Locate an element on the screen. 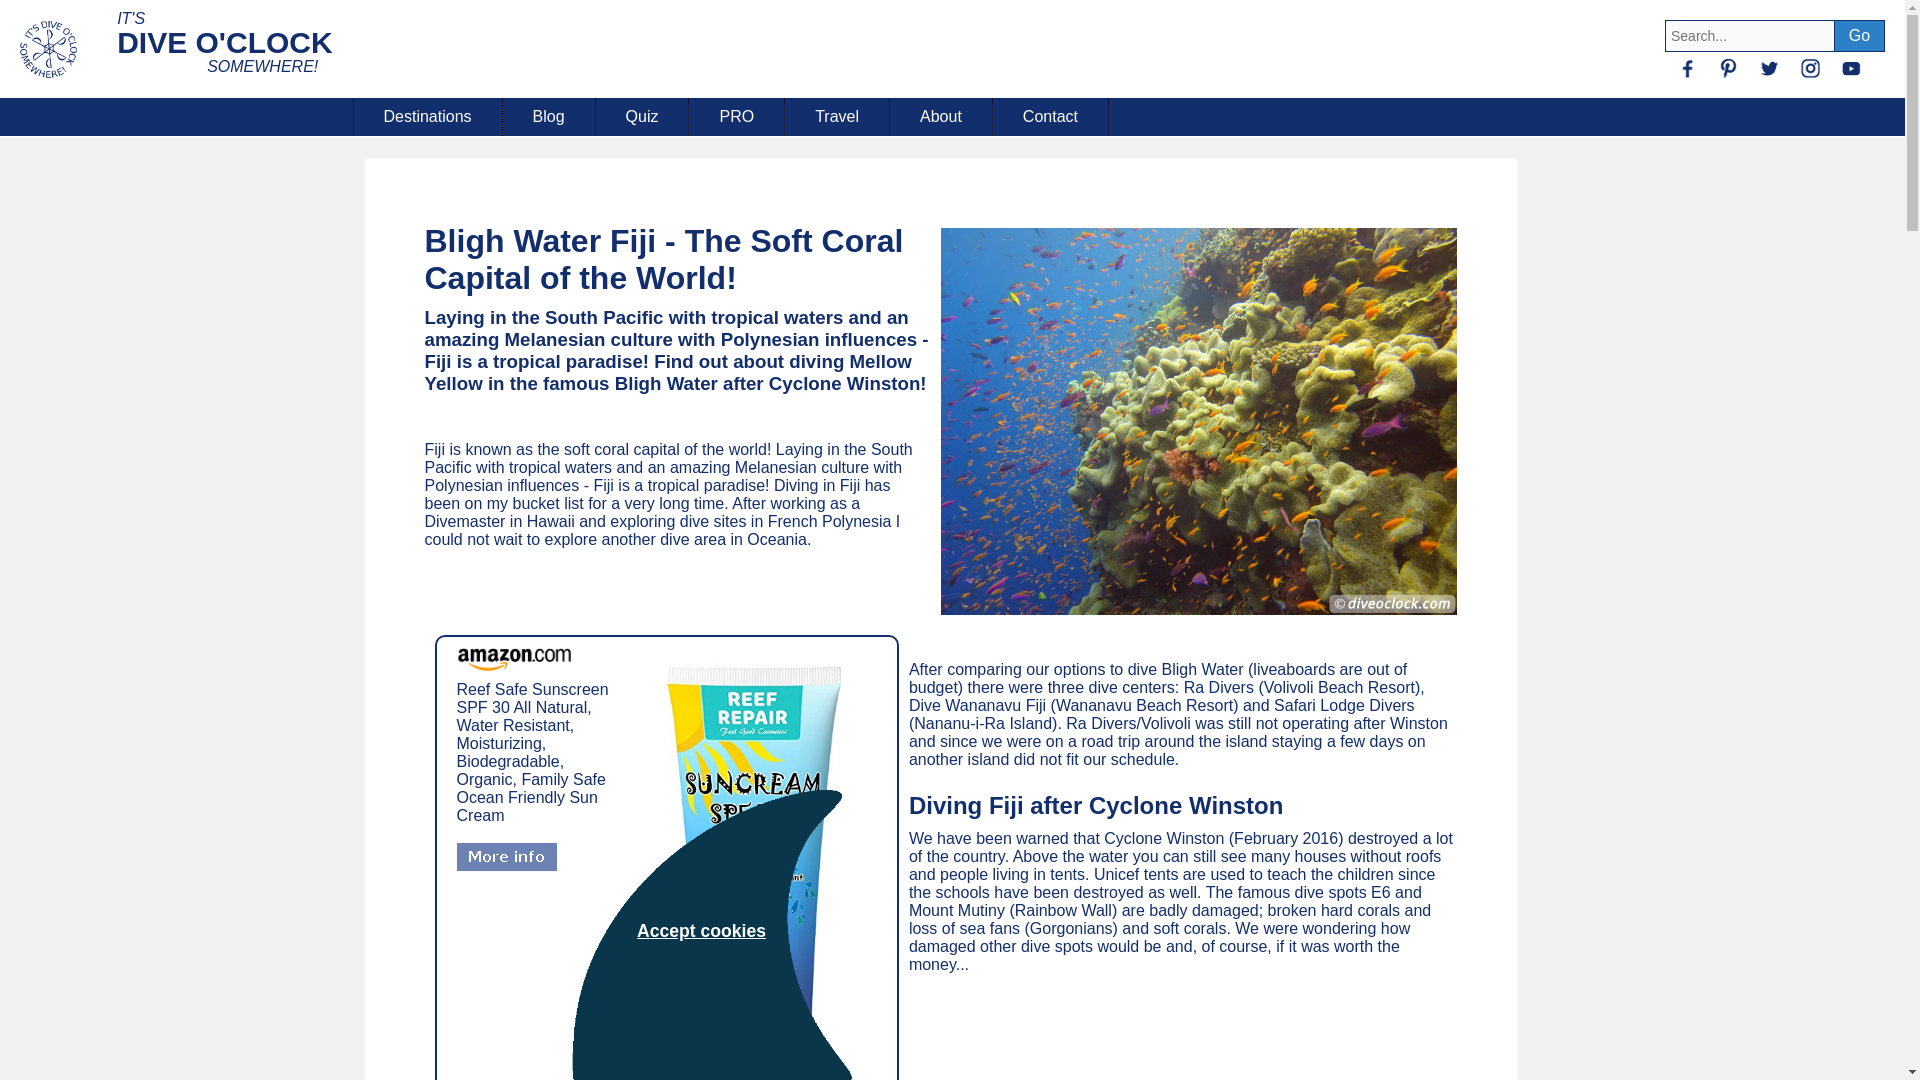 This screenshot has width=1920, height=1080. Quiz is located at coordinates (642, 117).